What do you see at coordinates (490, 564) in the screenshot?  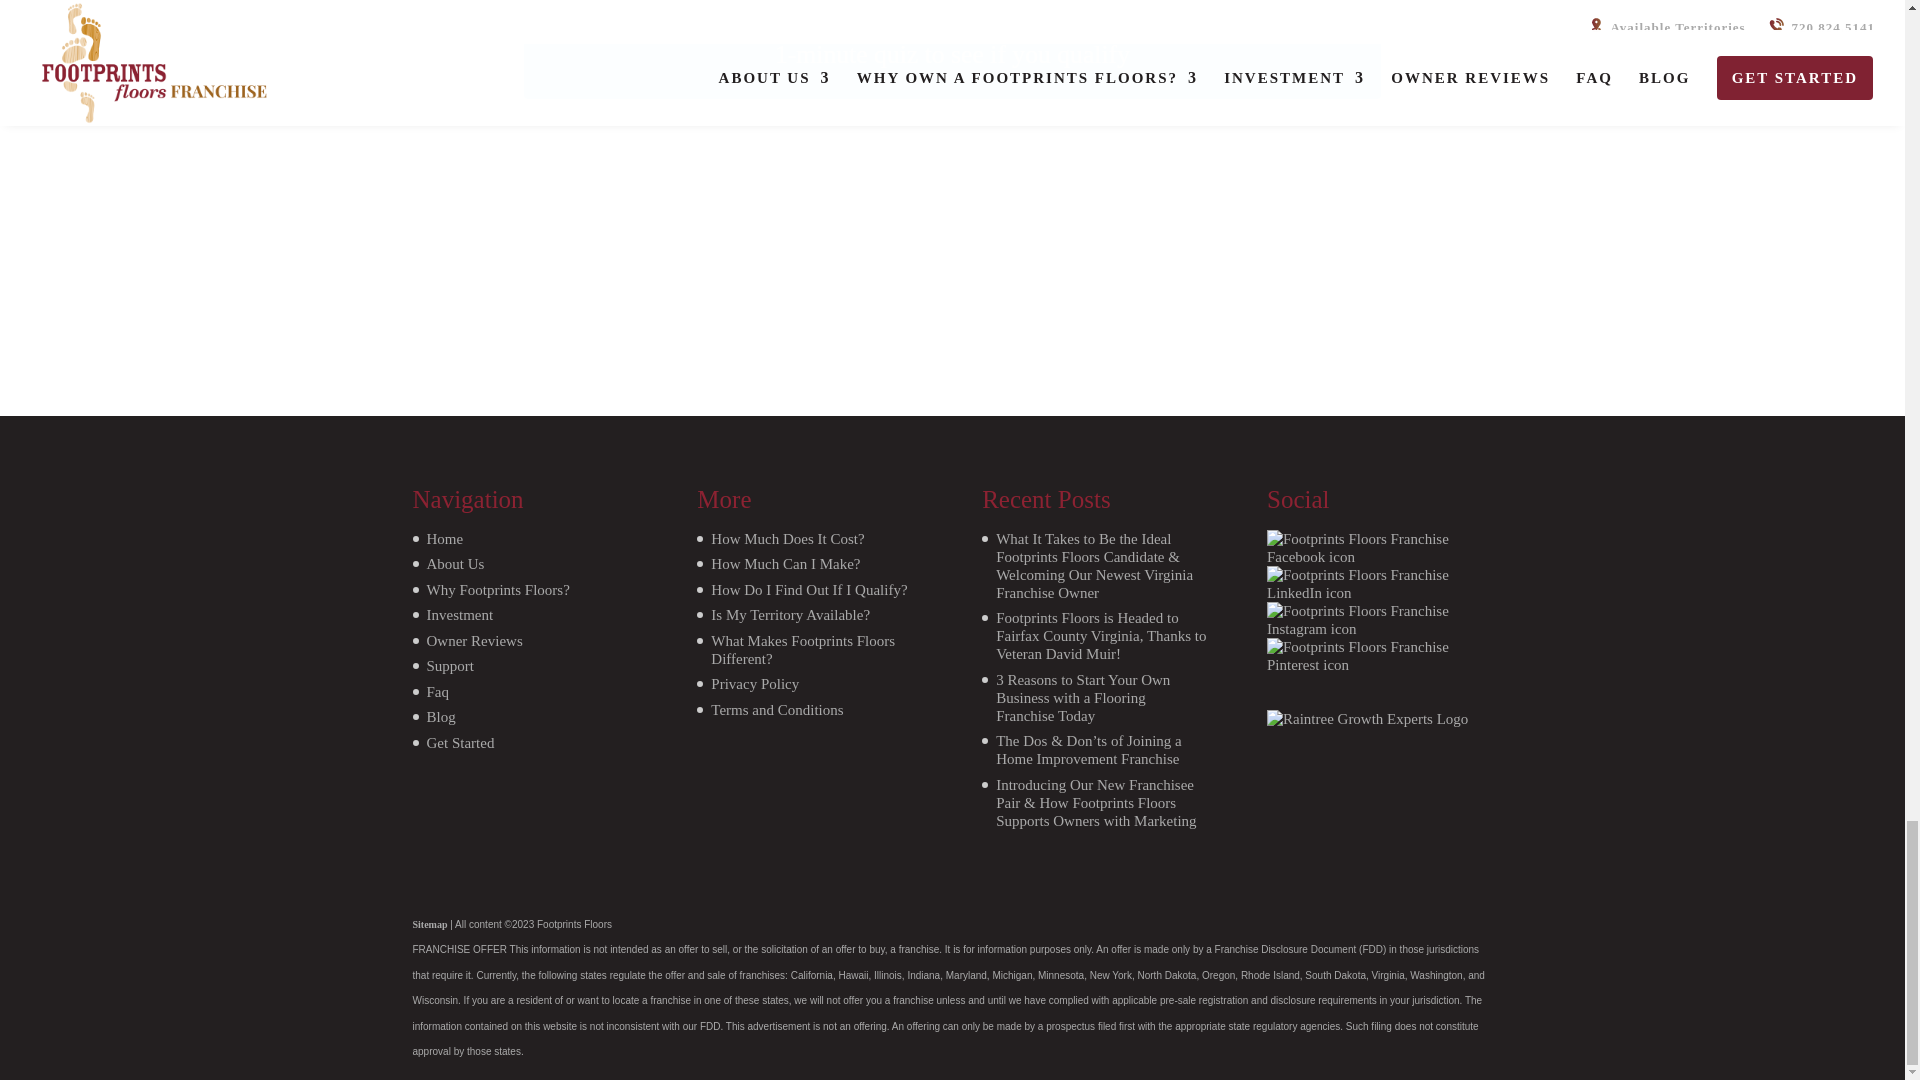 I see `About Us` at bounding box center [490, 564].